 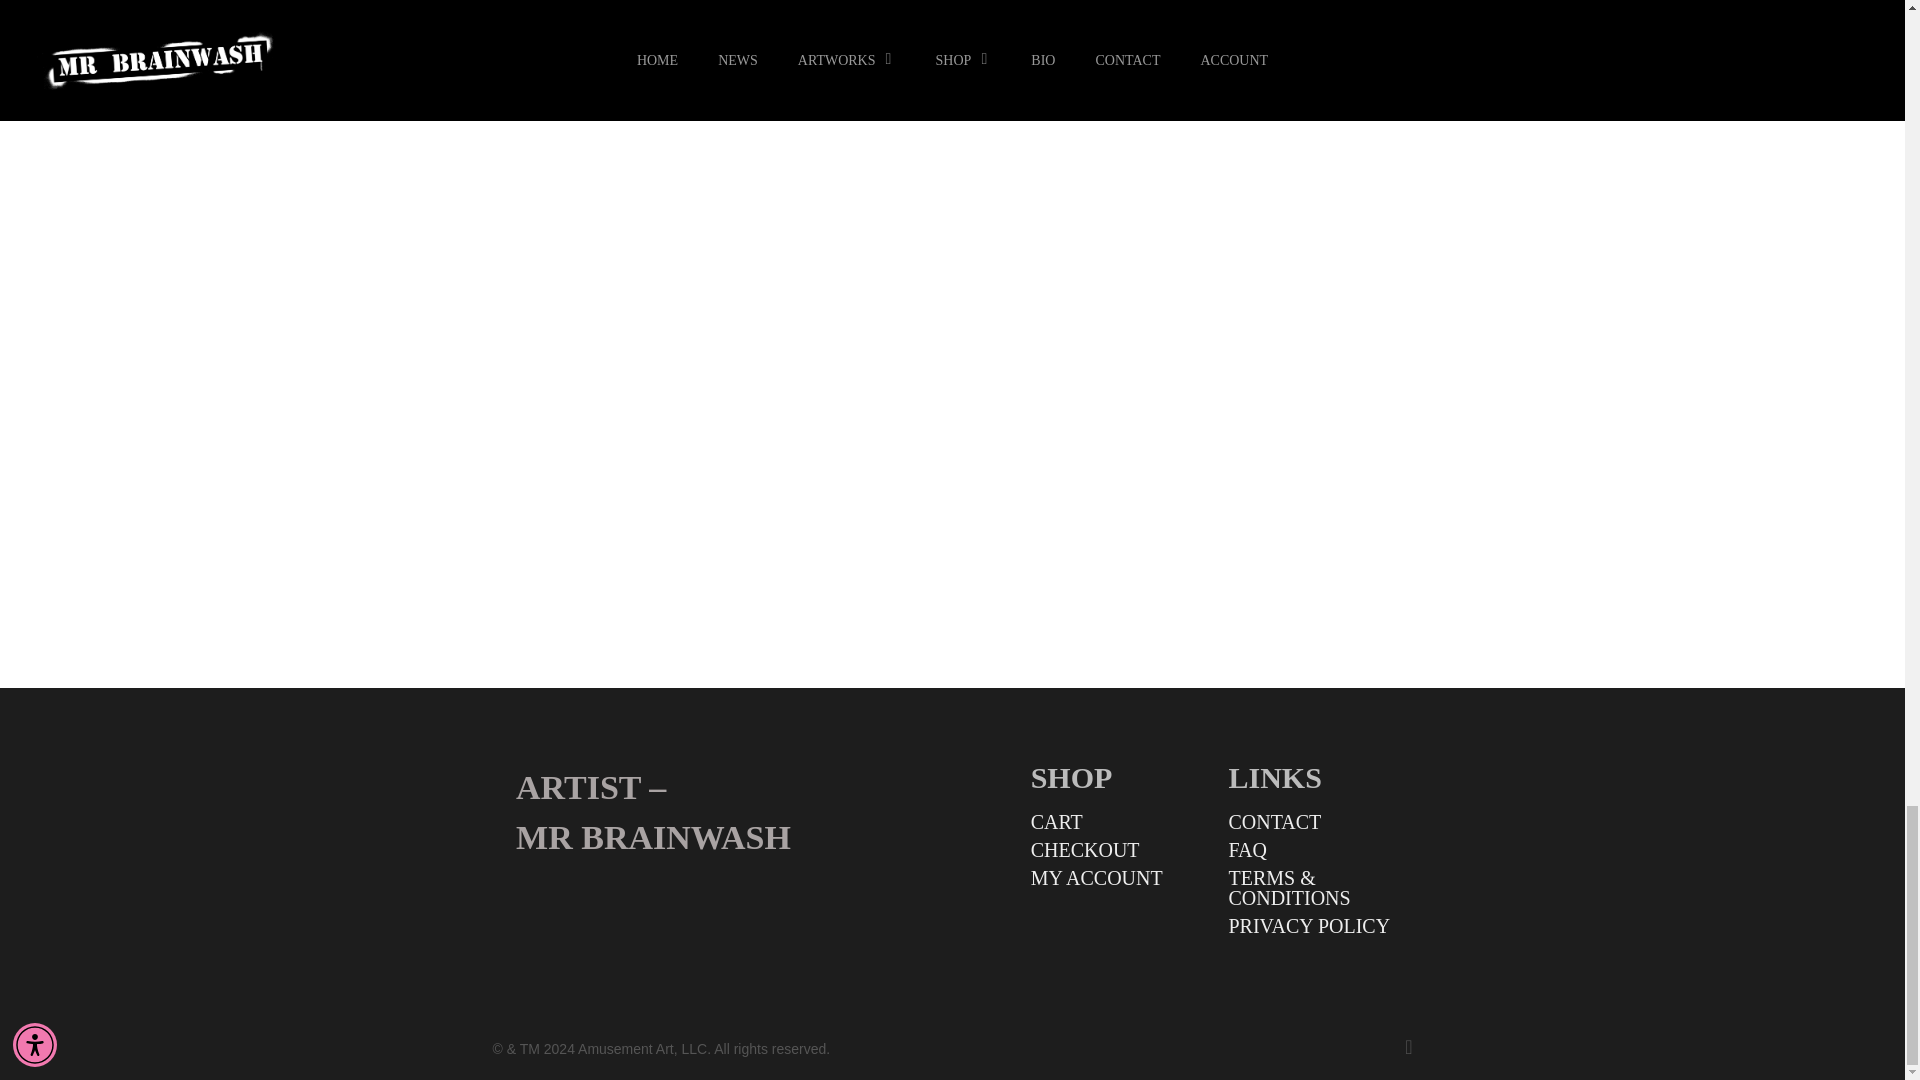 What do you see at coordinates (1120, 878) in the screenshot?
I see `MY ACCOUNT` at bounding box center [1120, 878].